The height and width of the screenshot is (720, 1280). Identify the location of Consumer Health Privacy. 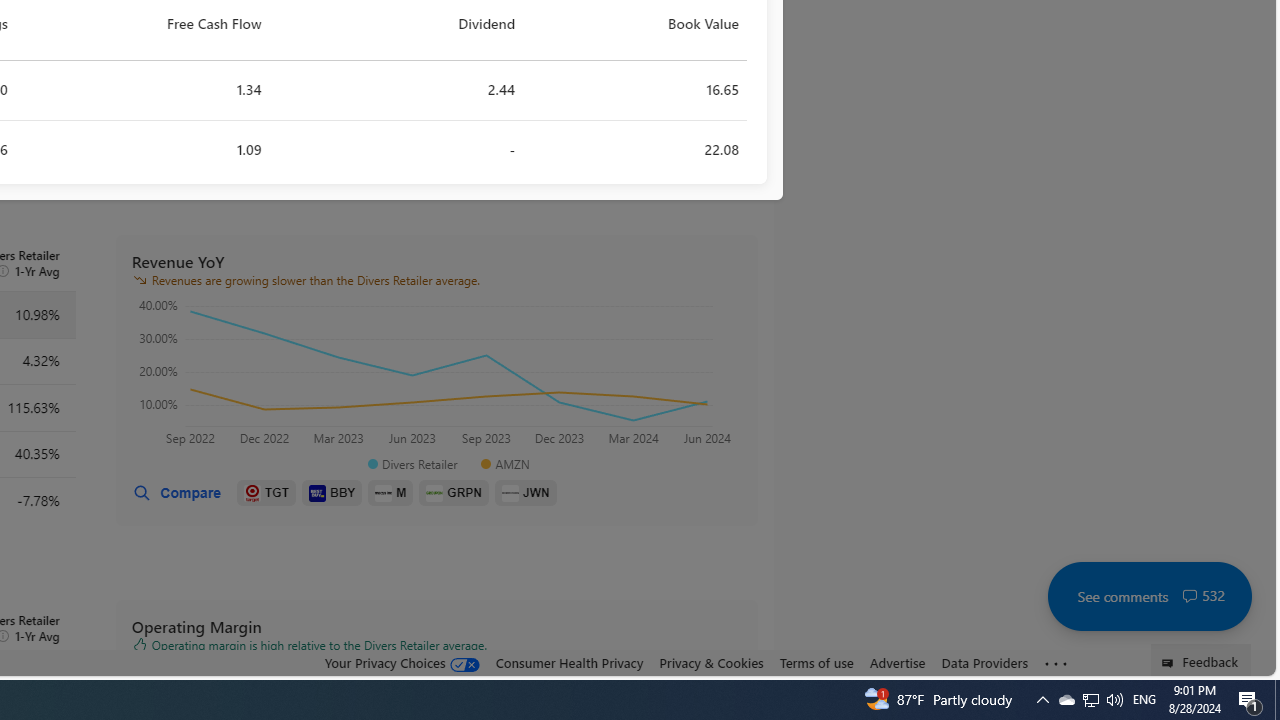
(569, 663).